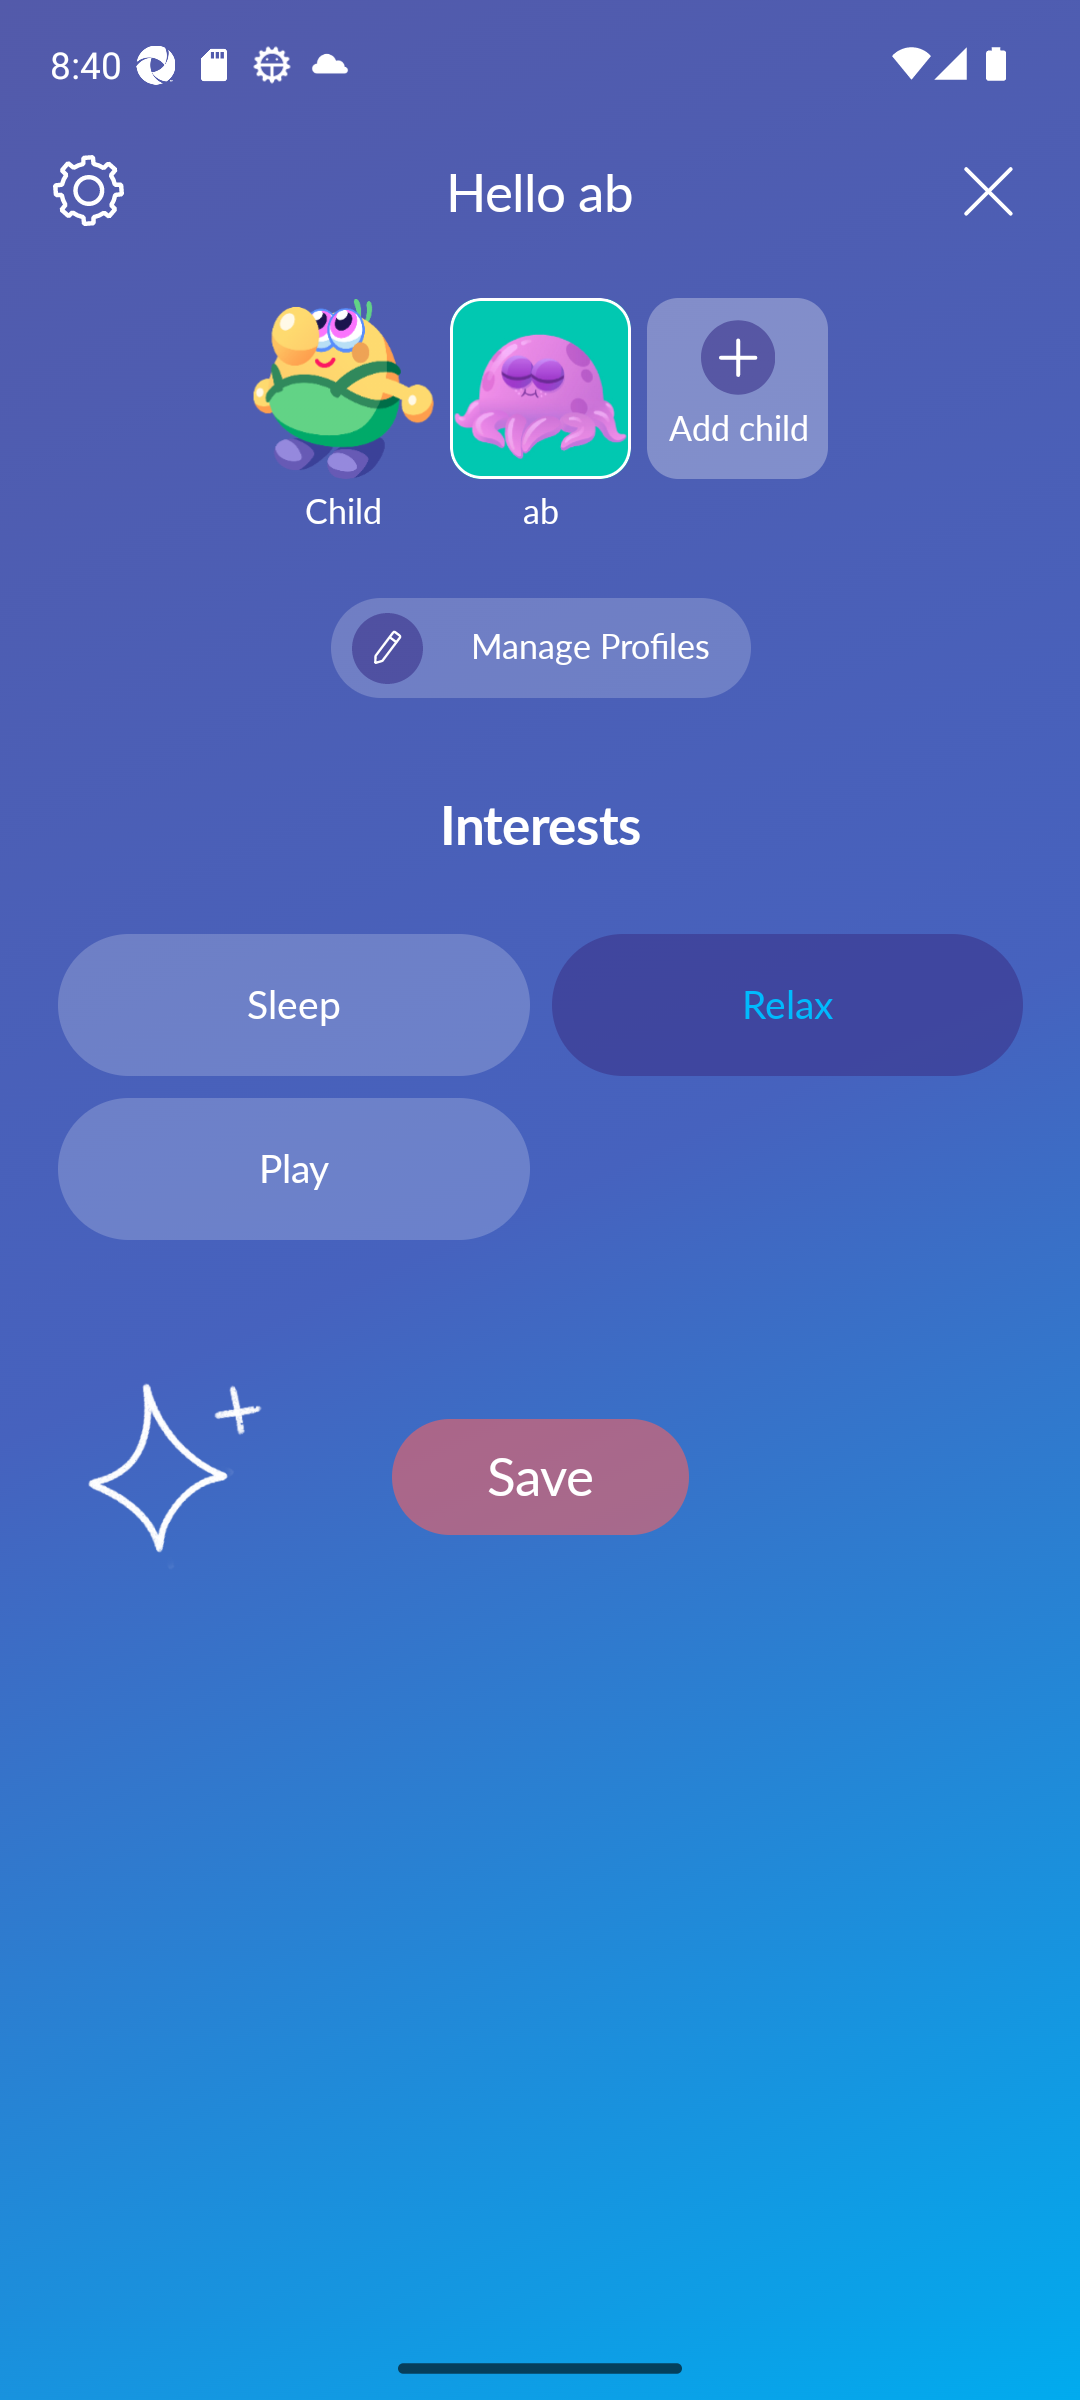 This screenshot has width=1080, height=2400. I want to click on ab, so click(540, 432).